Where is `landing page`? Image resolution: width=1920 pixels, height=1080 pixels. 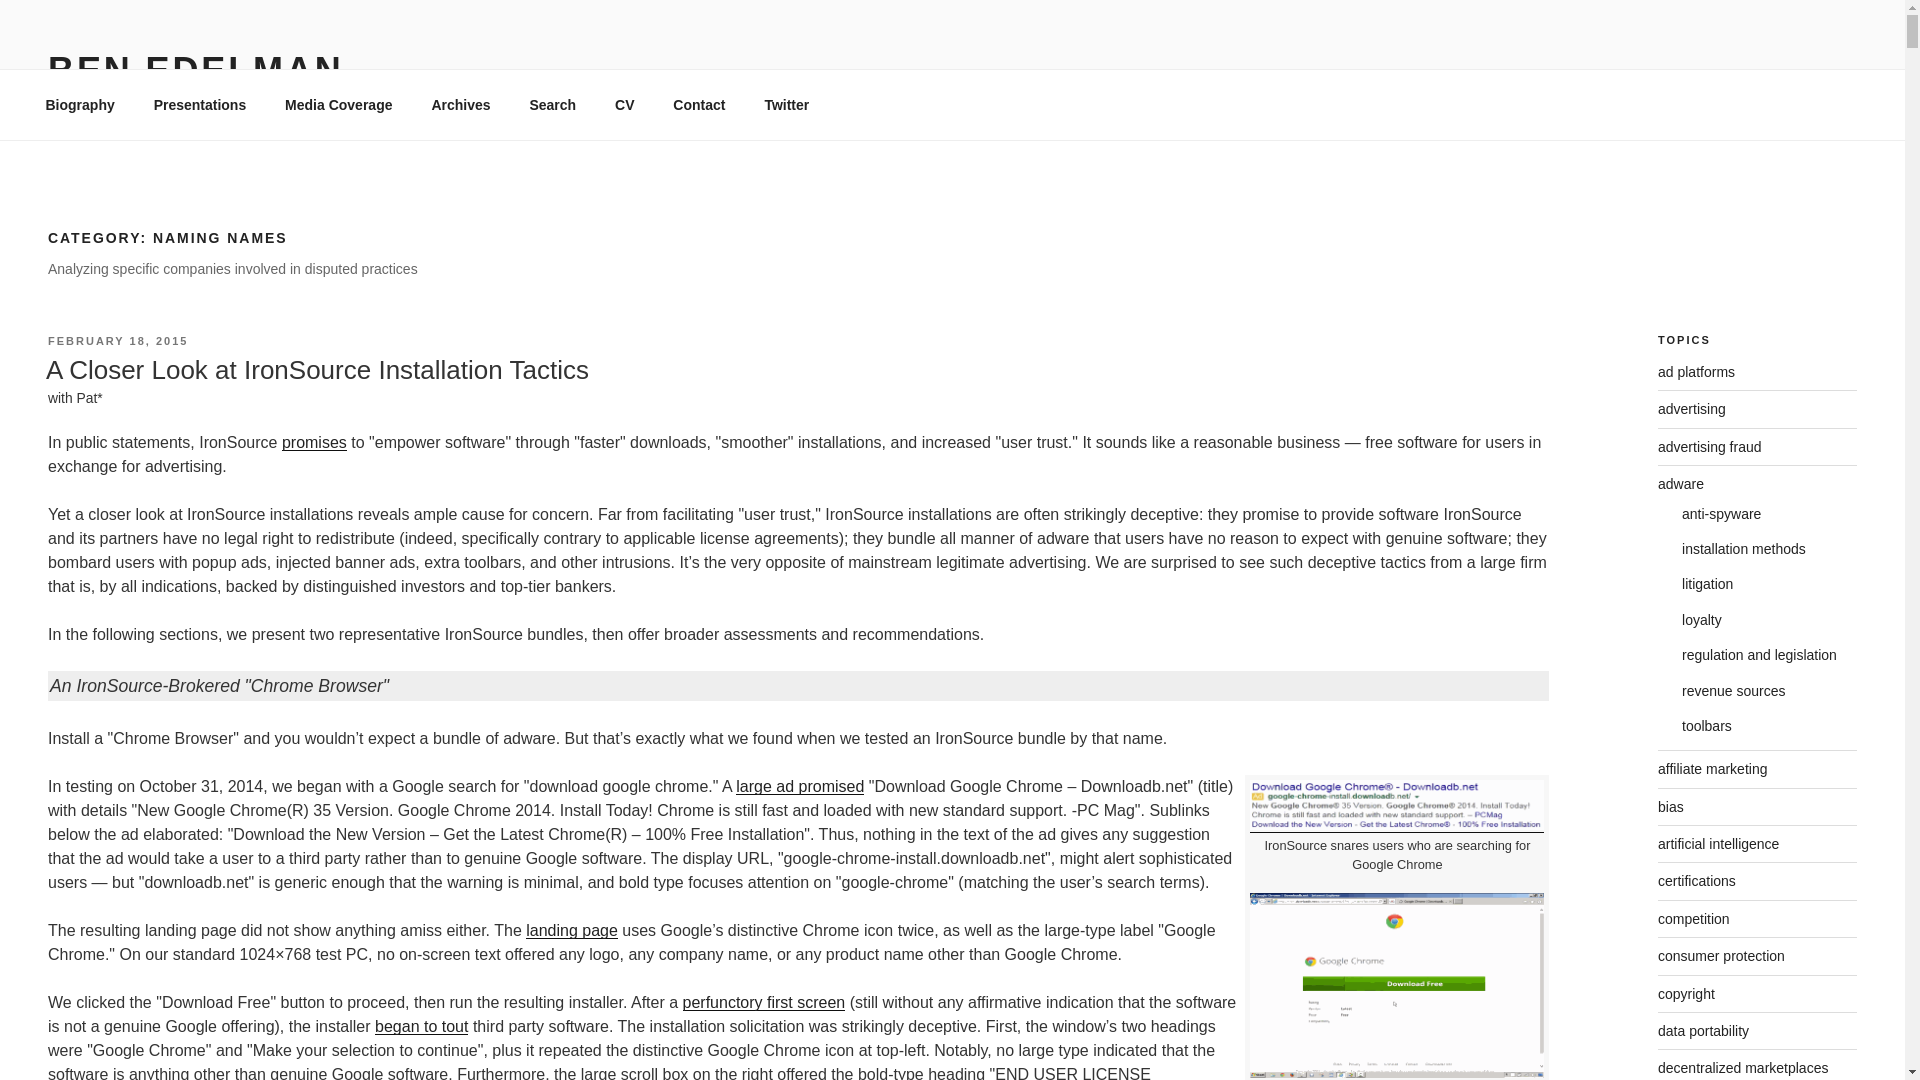 landing page is located at coordinates (572, 930).